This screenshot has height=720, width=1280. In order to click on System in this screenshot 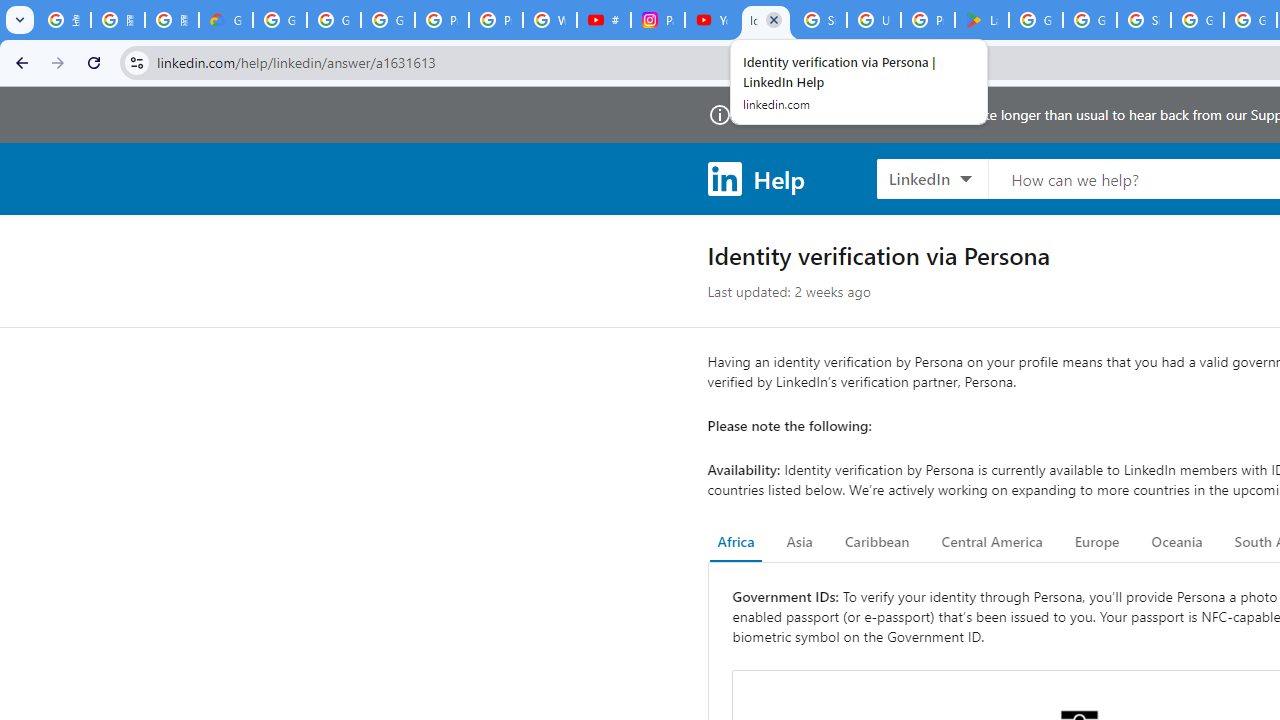, I will do `click(10, 11)`.